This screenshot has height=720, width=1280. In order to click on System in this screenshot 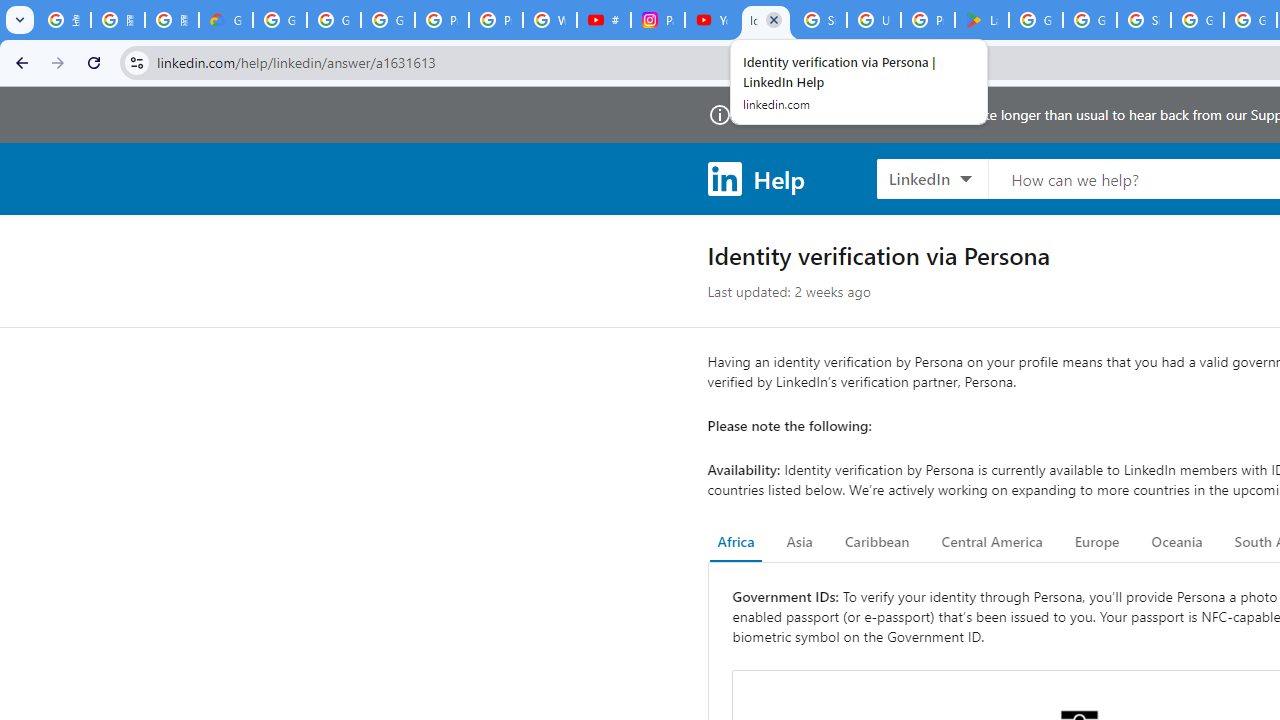, I will do `click(10, 11)`.